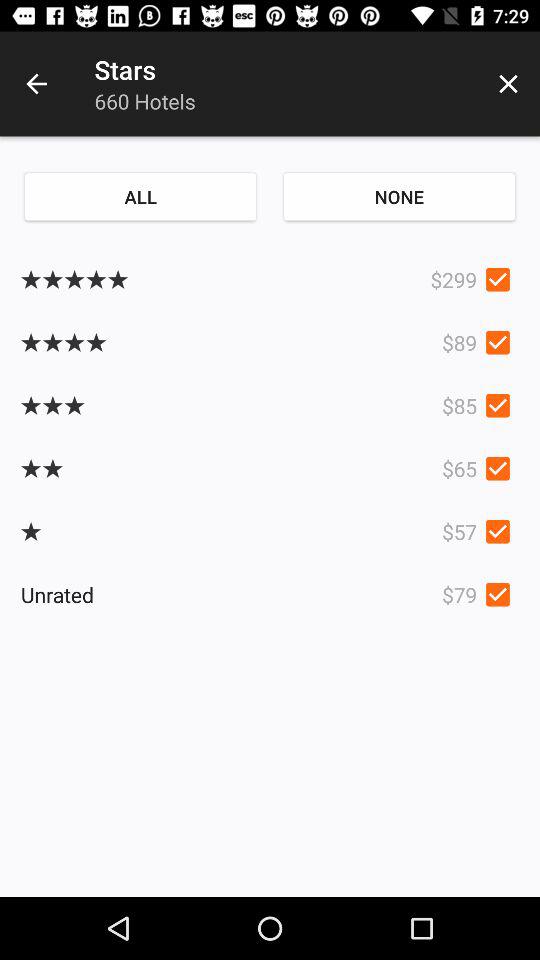 The height and width of the screenshot is (960, 540). Describe the element at coordinates (140, 196) in the screenshot. I see `choose the all item` at that location.